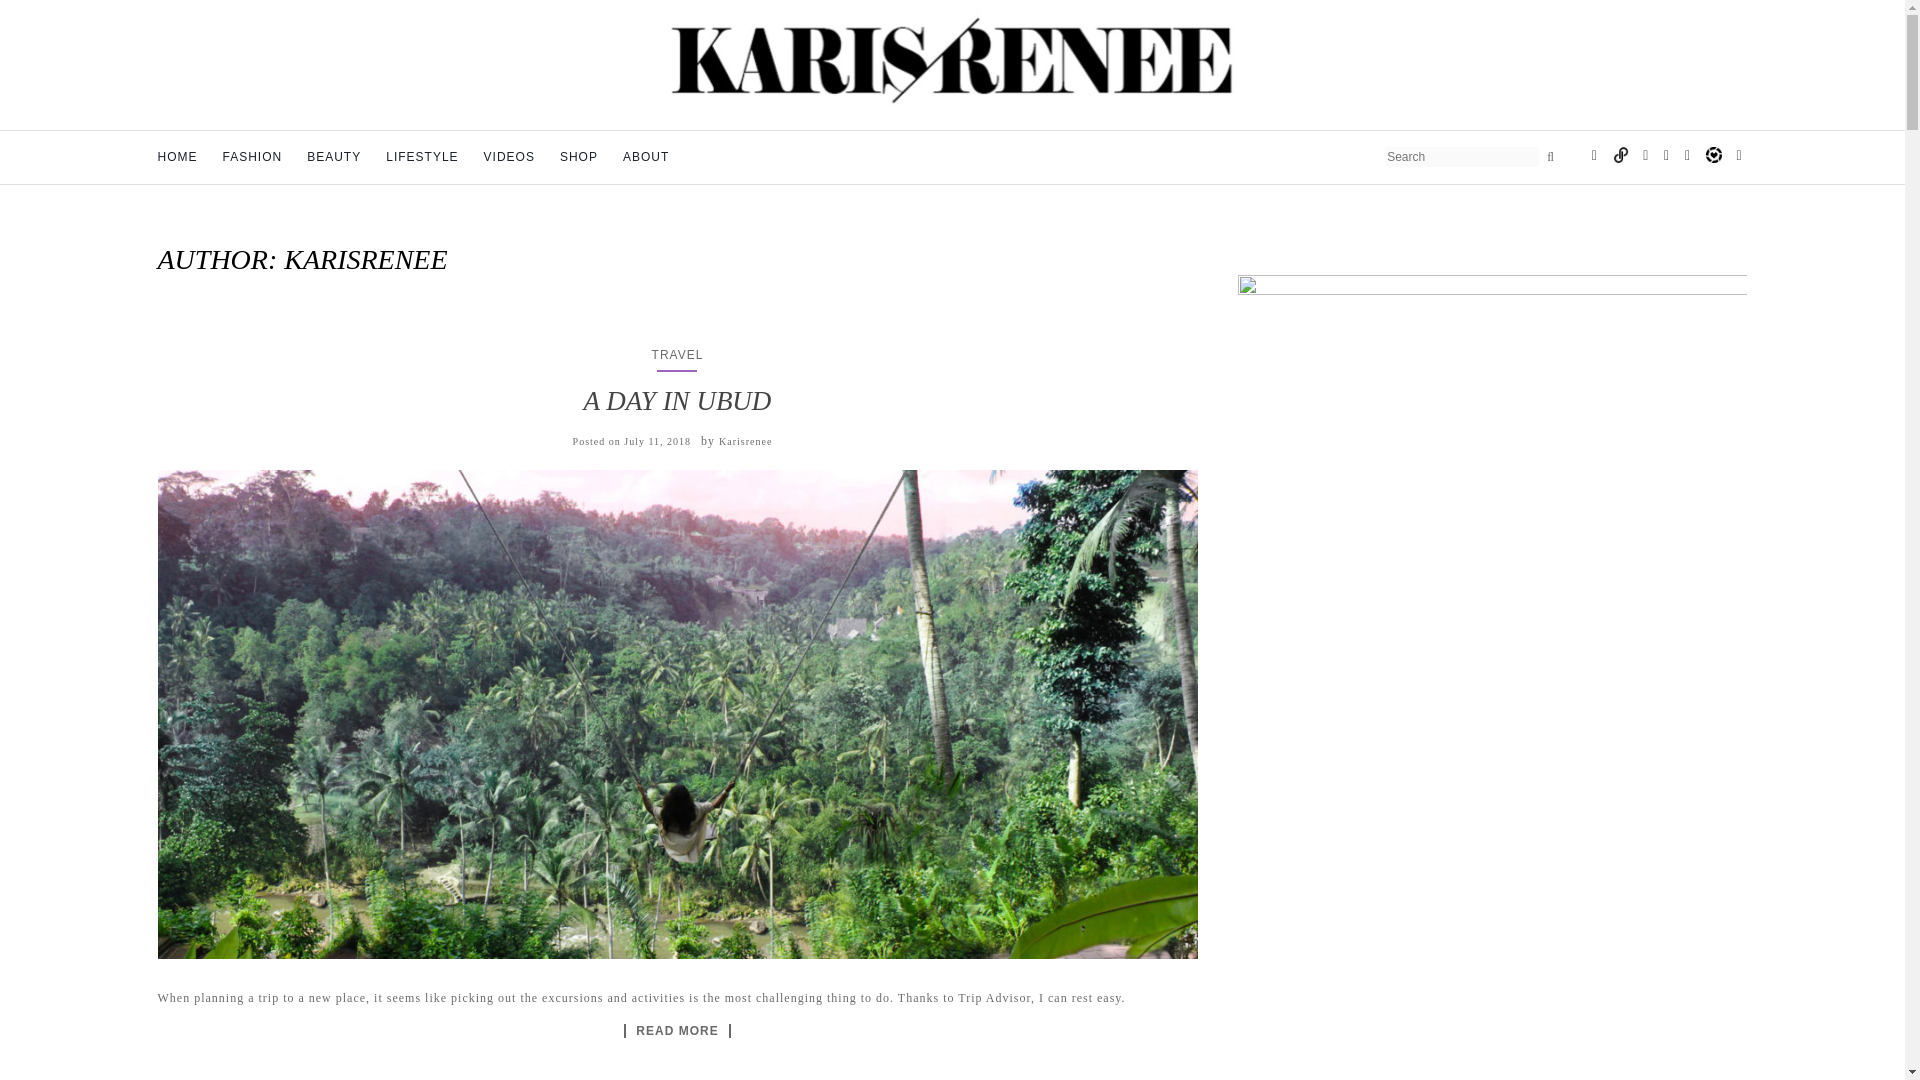  I want to click on ABOUT, so click(645, 158).